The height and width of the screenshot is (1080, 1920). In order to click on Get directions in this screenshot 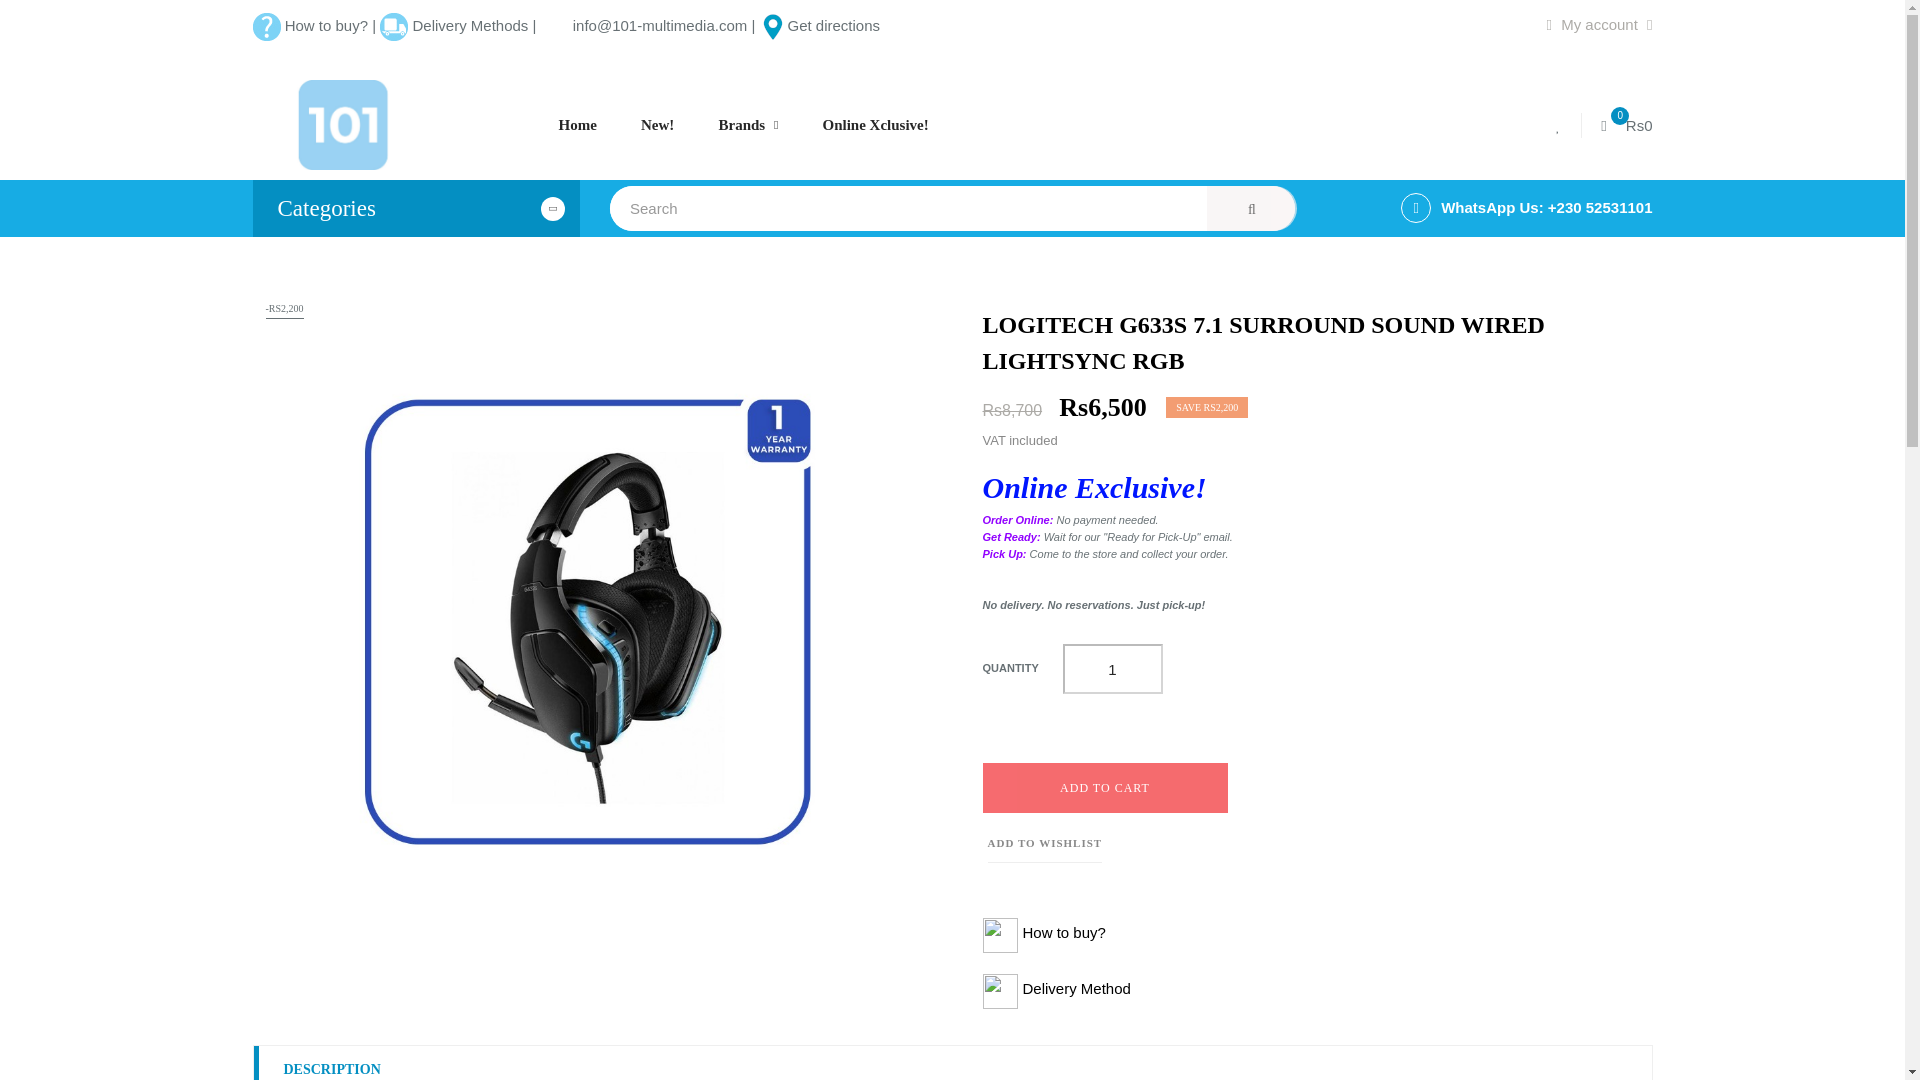, I will do `click(818, 25)`.